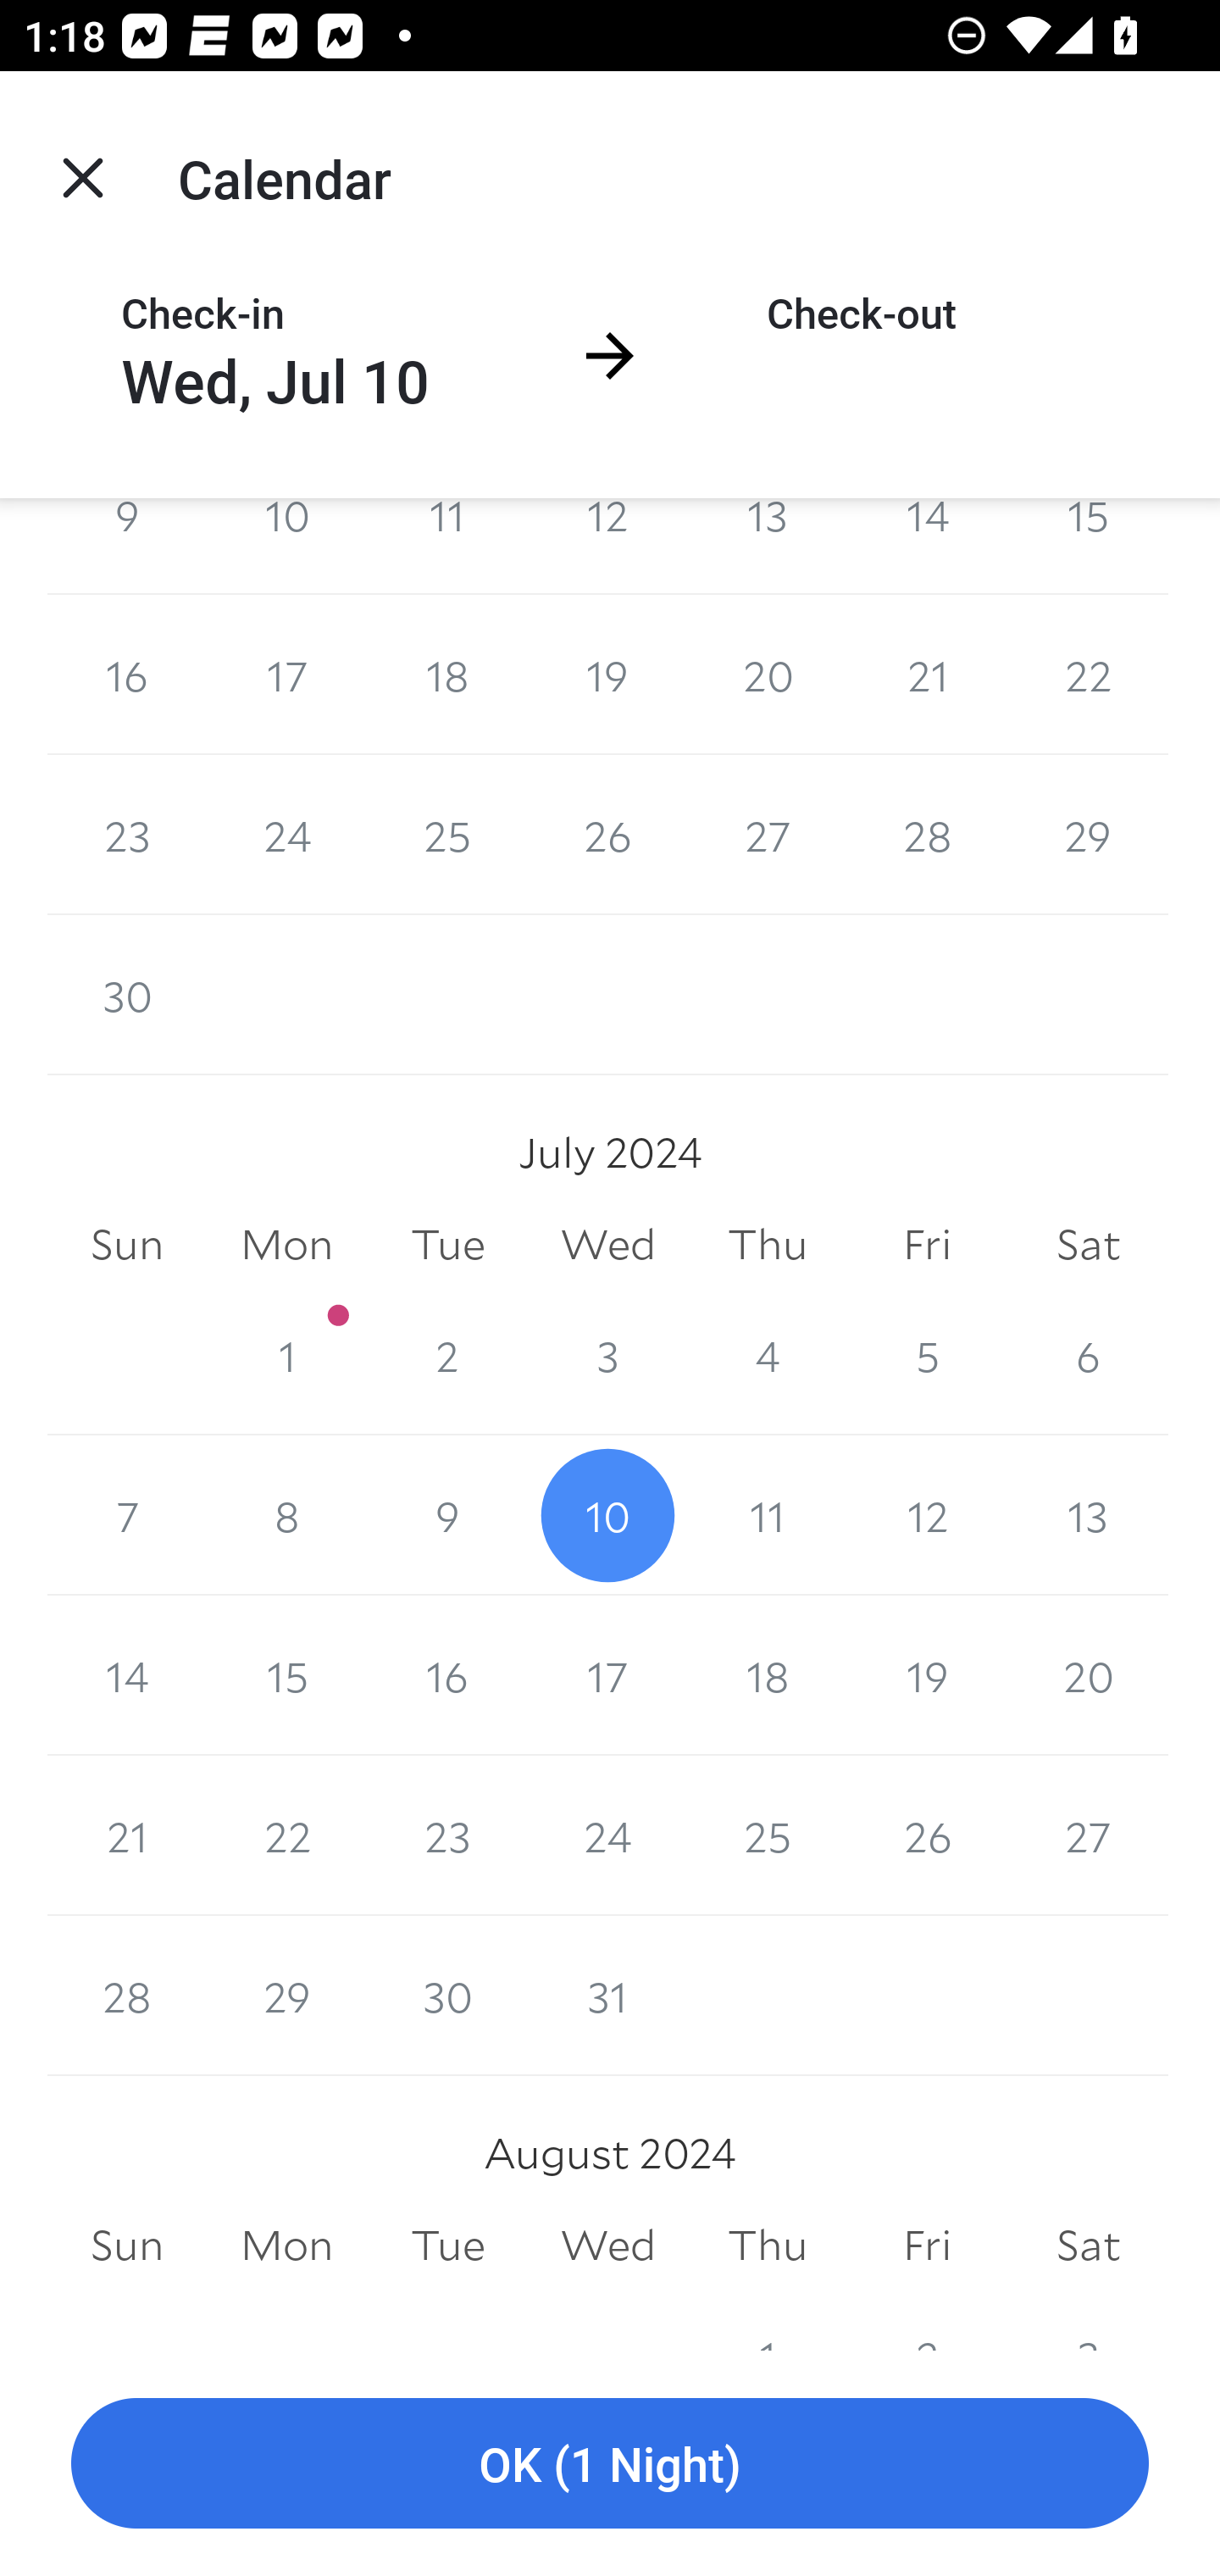  I want to click on 5 5 July 2024, so click(927, 1354).